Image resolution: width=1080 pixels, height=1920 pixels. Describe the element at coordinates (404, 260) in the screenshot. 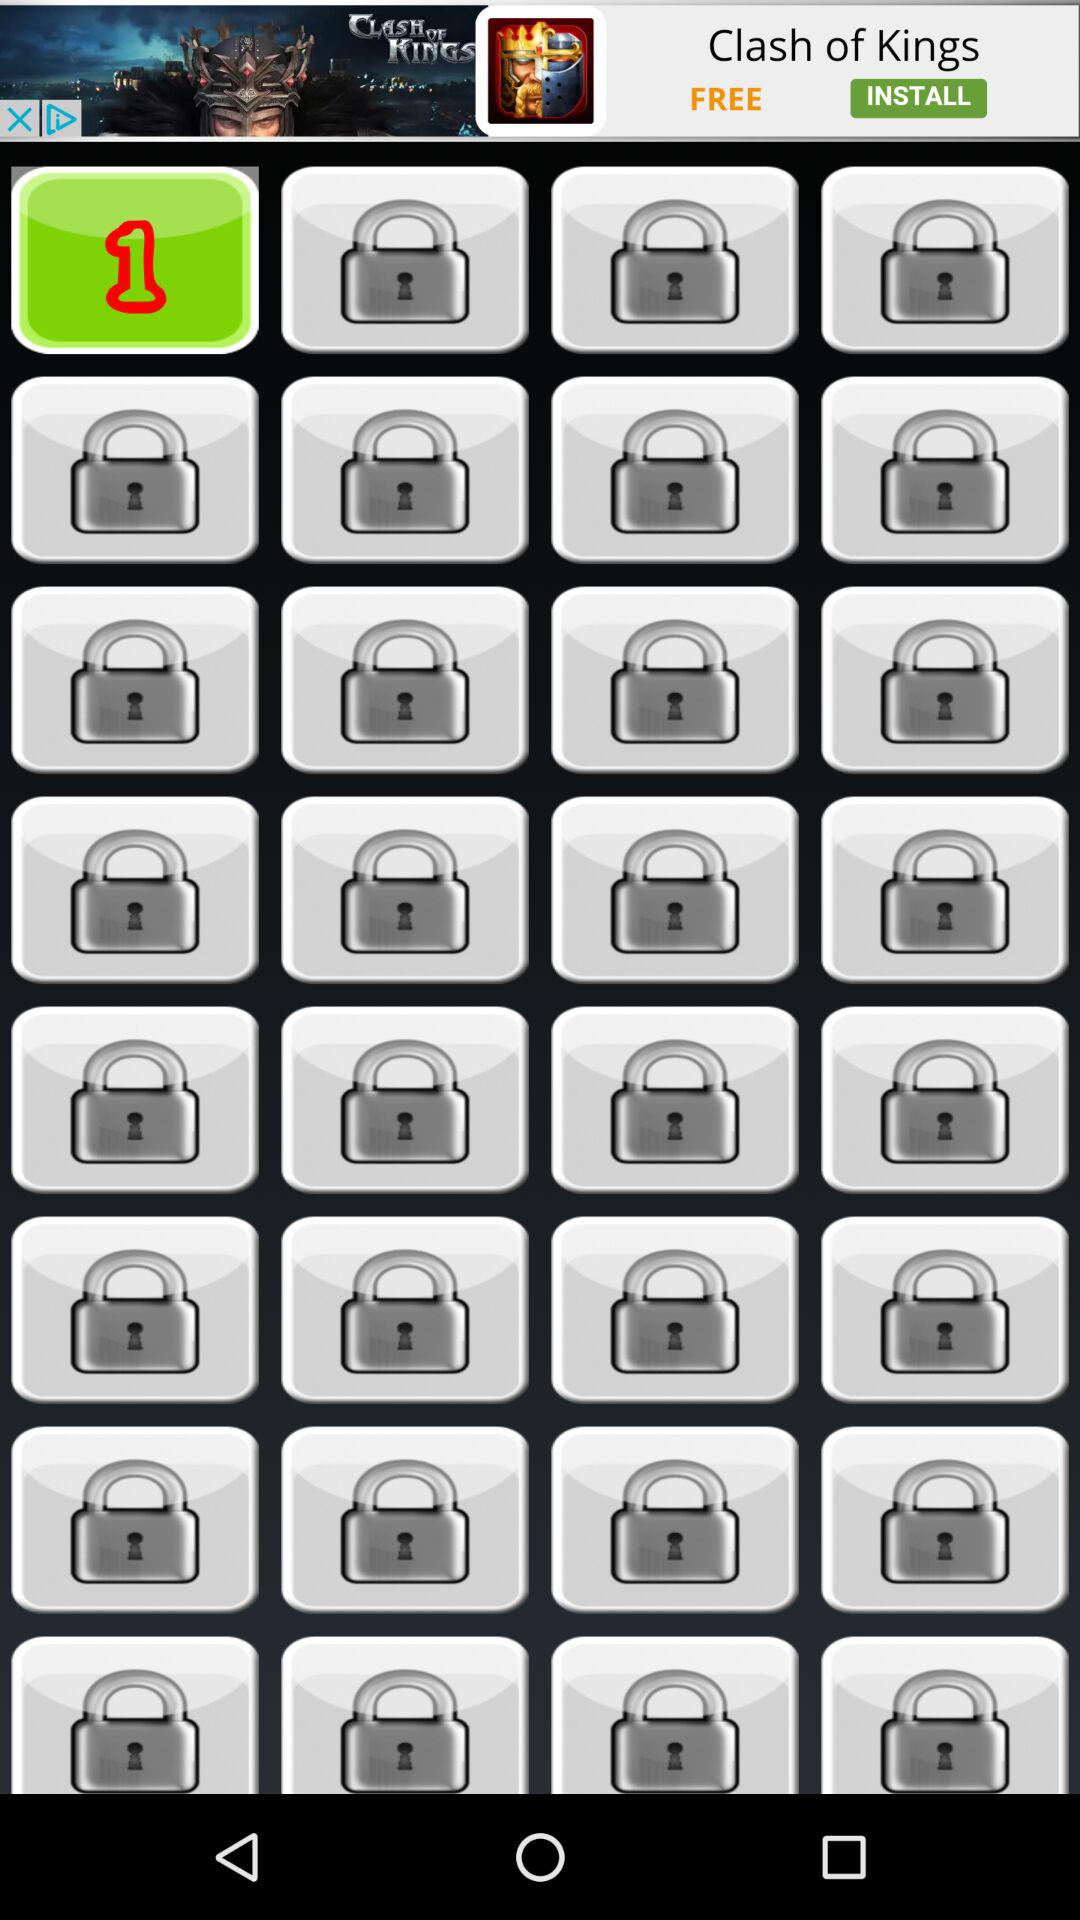

I see `open the locked box` at that location.